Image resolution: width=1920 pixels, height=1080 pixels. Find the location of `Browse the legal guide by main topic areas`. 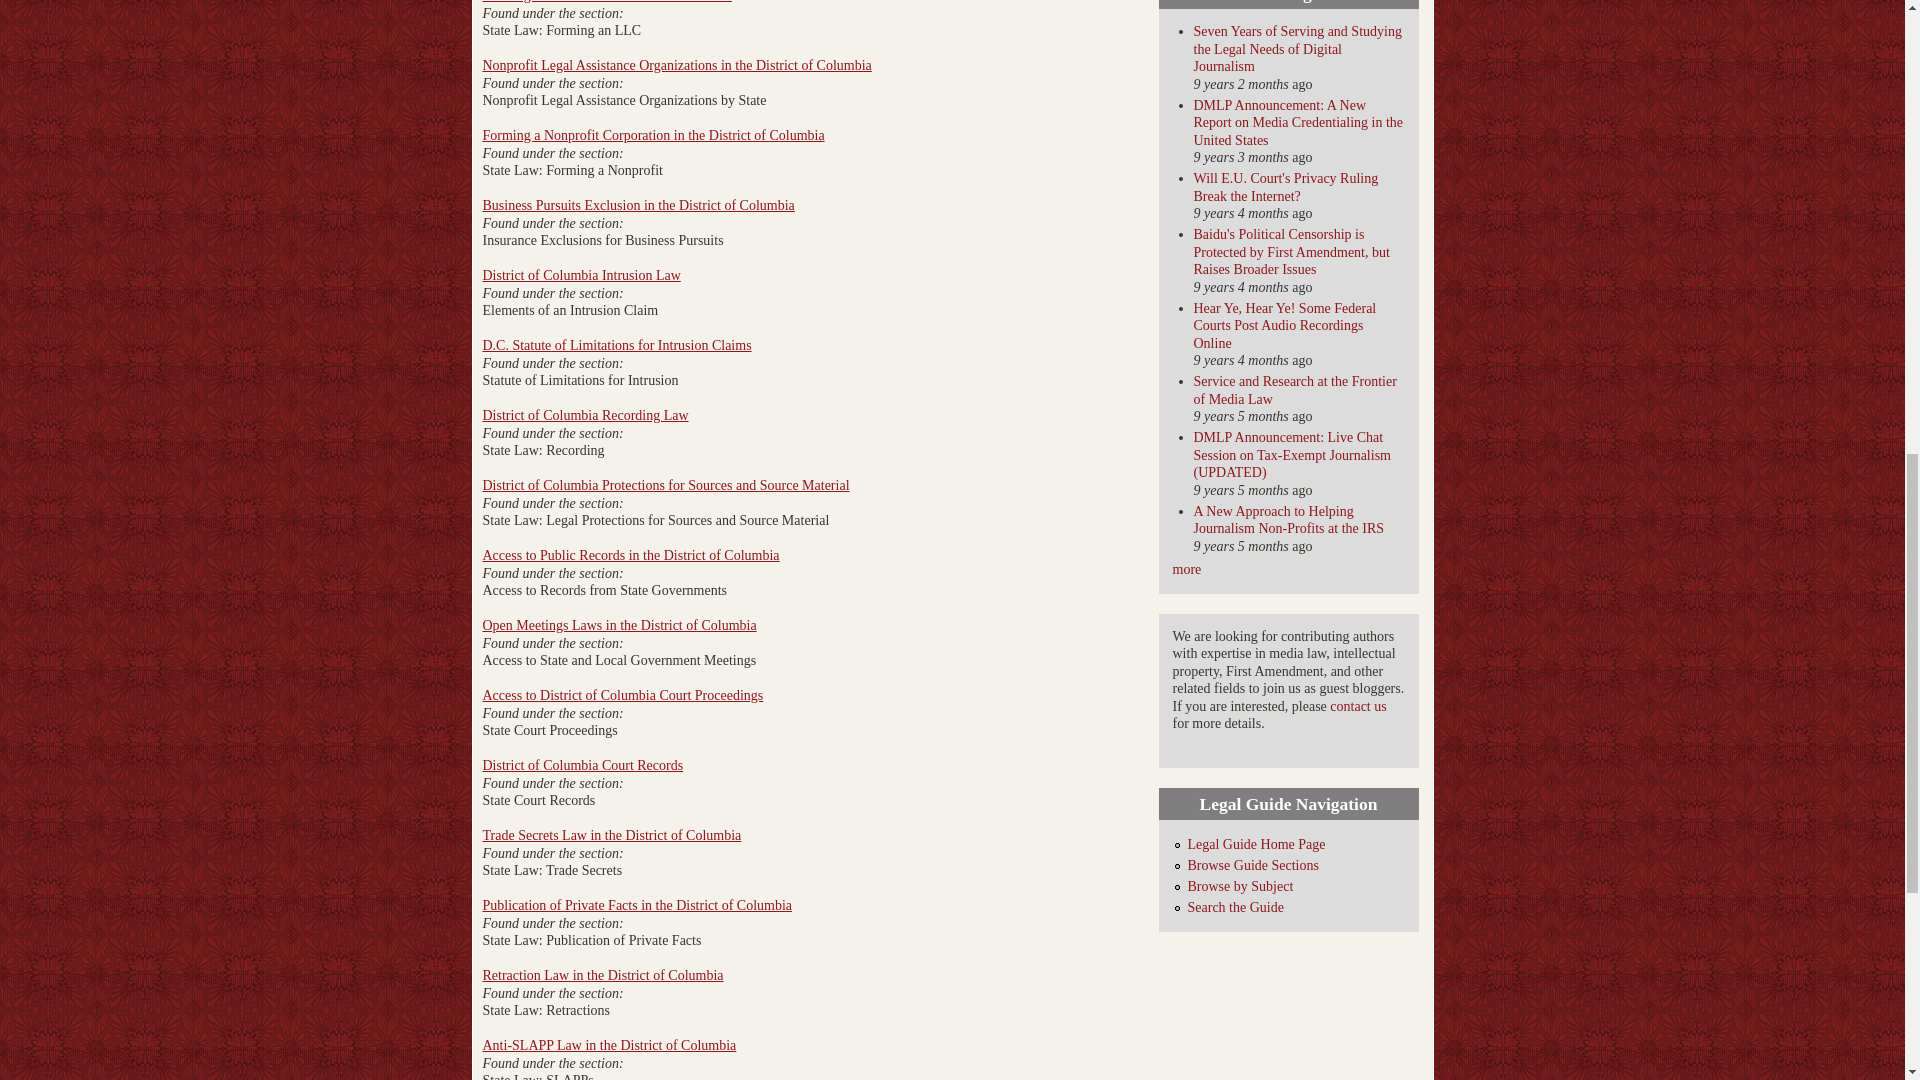

Browse the legal guide by main topic areas is located at coordinates (1254, 864).